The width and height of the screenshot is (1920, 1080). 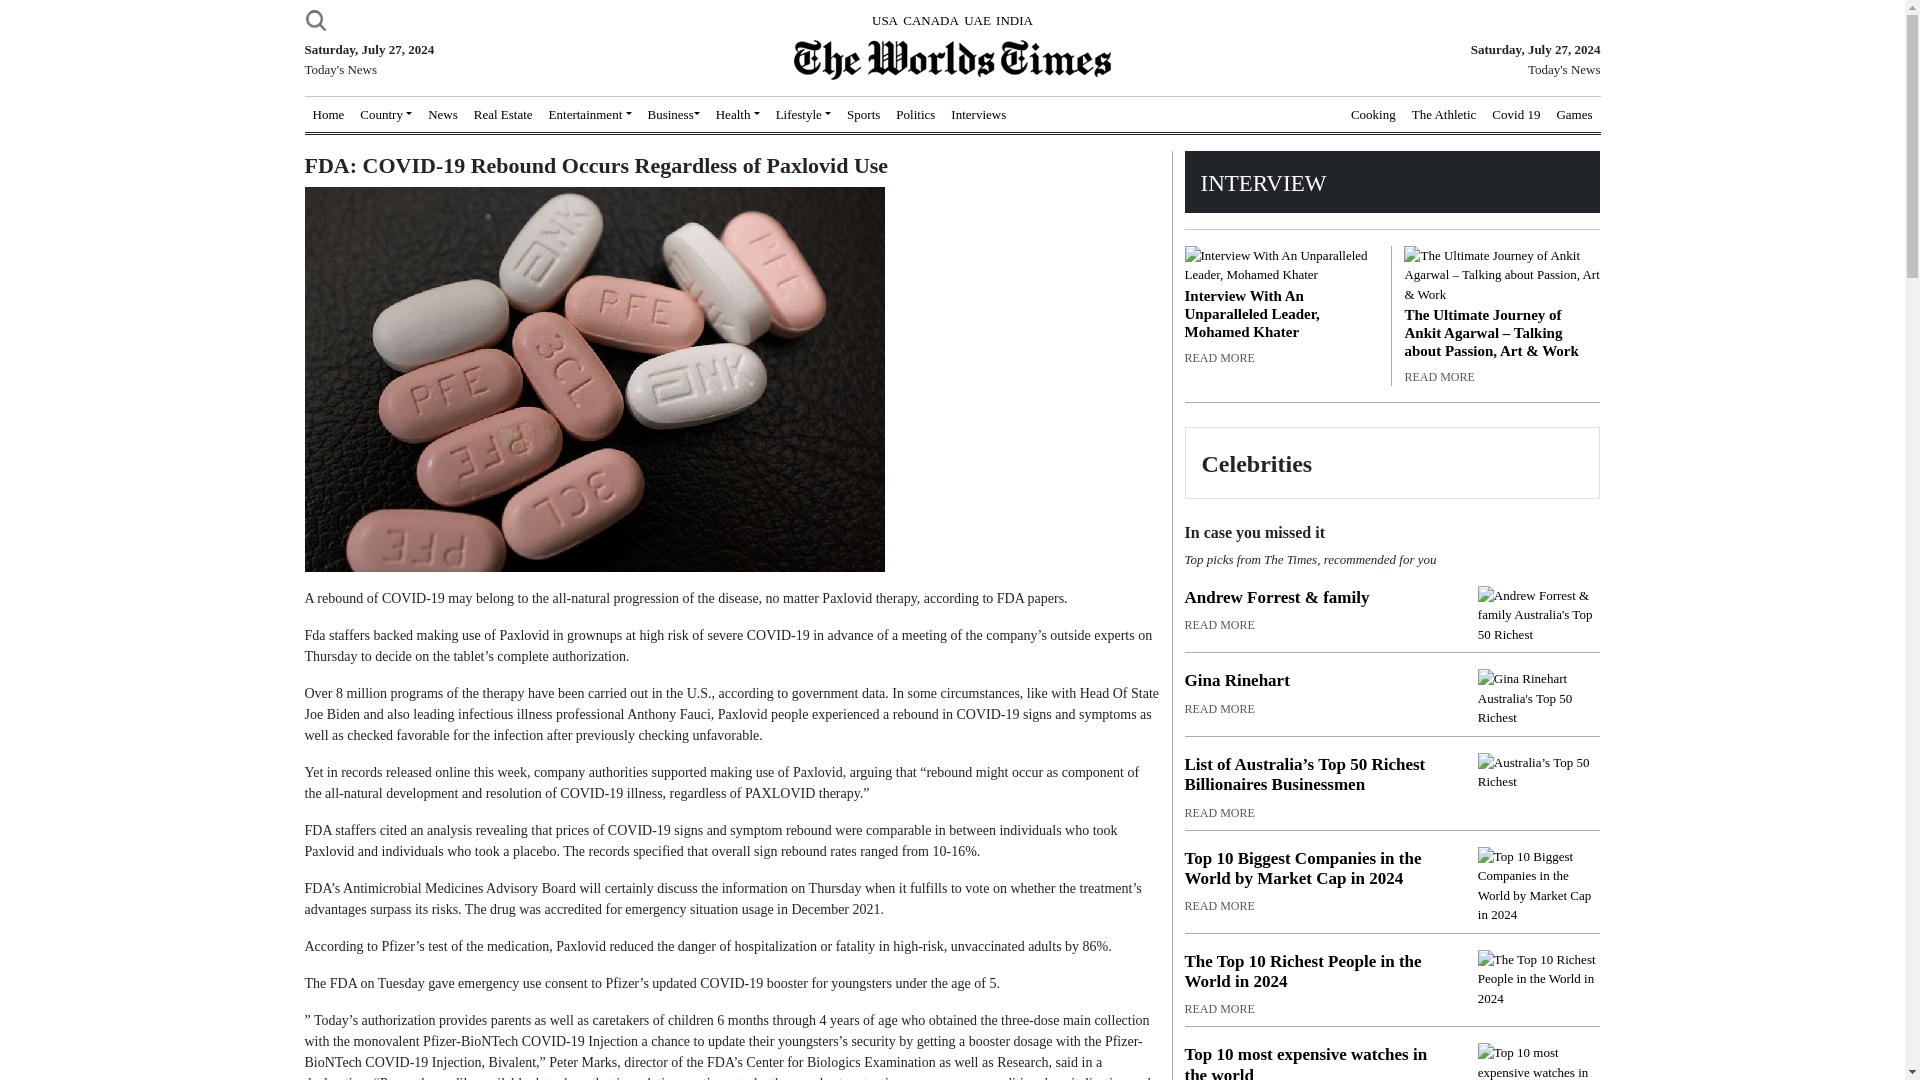 What do you see at coordinates (590, 114) in the screenshot?
I see `Entertainment` at bounding box center [590, 114].